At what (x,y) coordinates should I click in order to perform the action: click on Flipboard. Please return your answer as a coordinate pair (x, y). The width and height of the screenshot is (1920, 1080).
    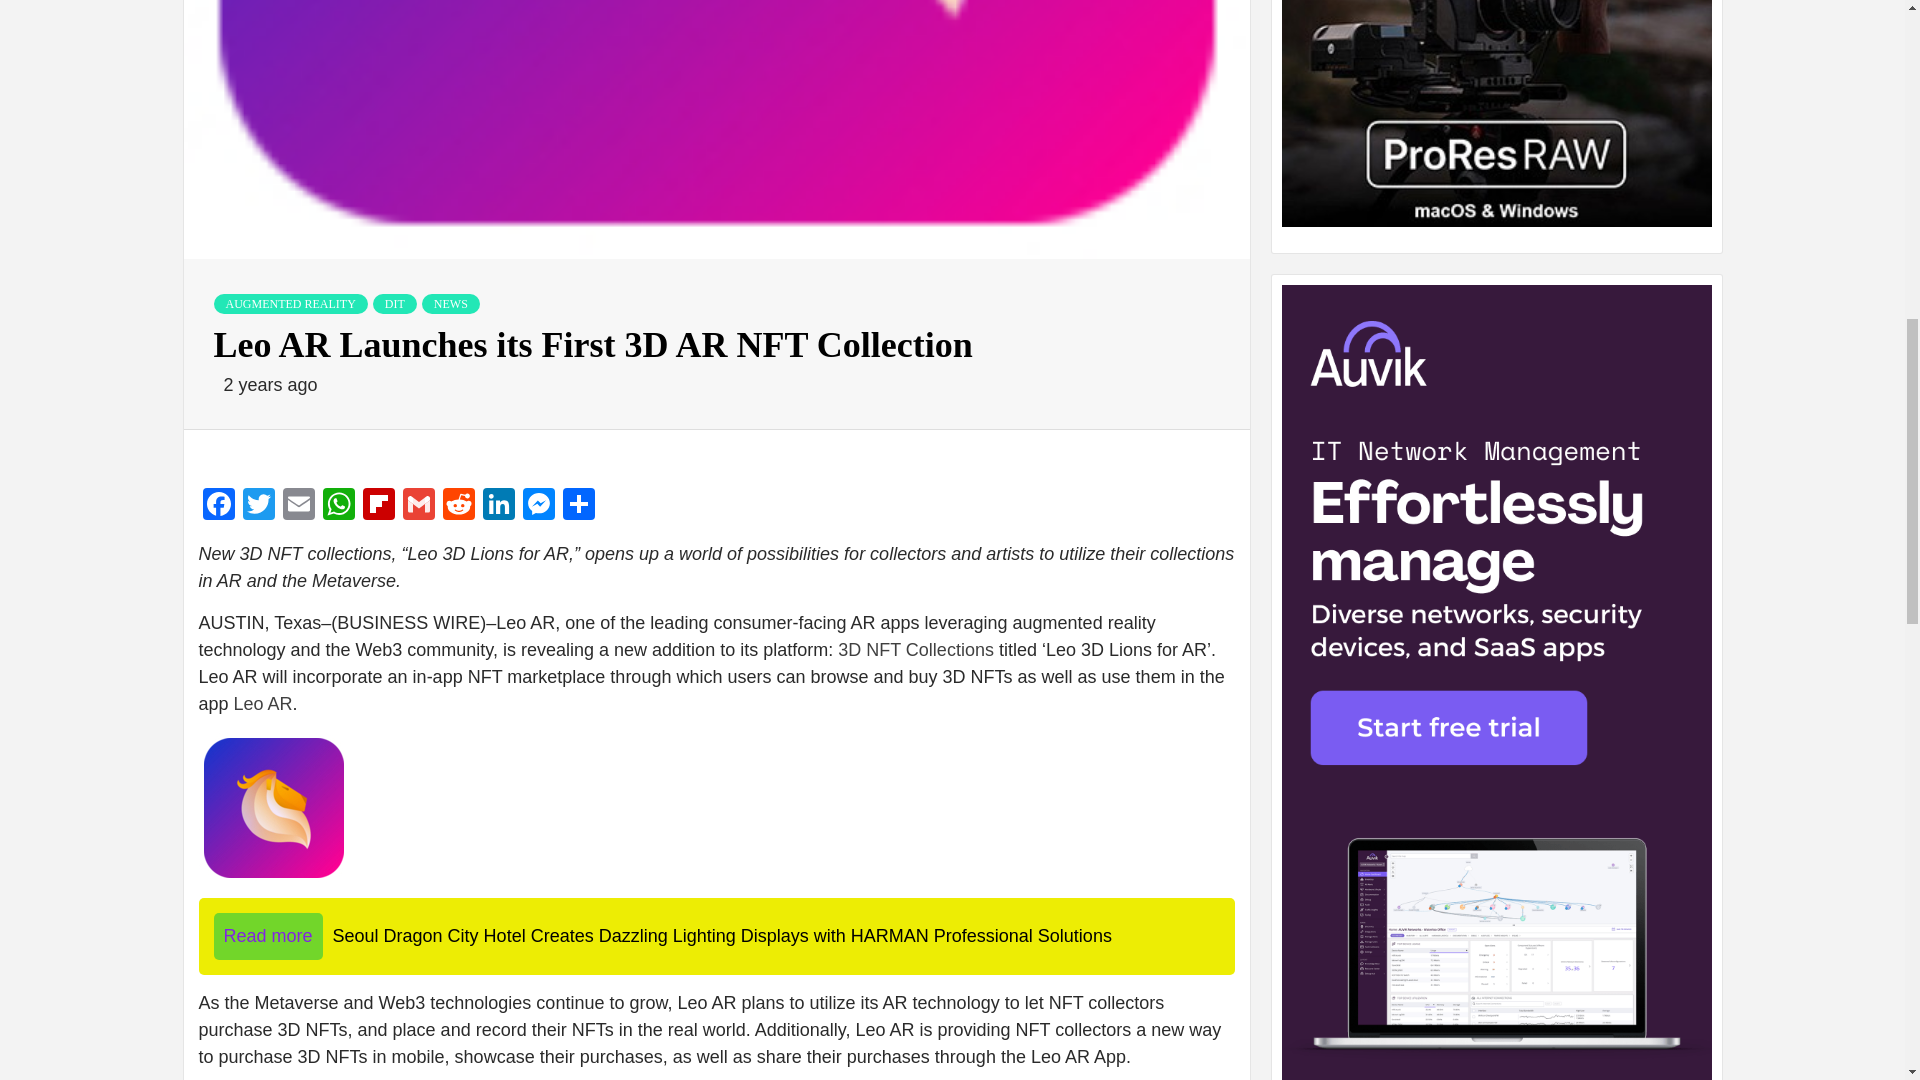
    Looking at the image, I should click on (377, 506).